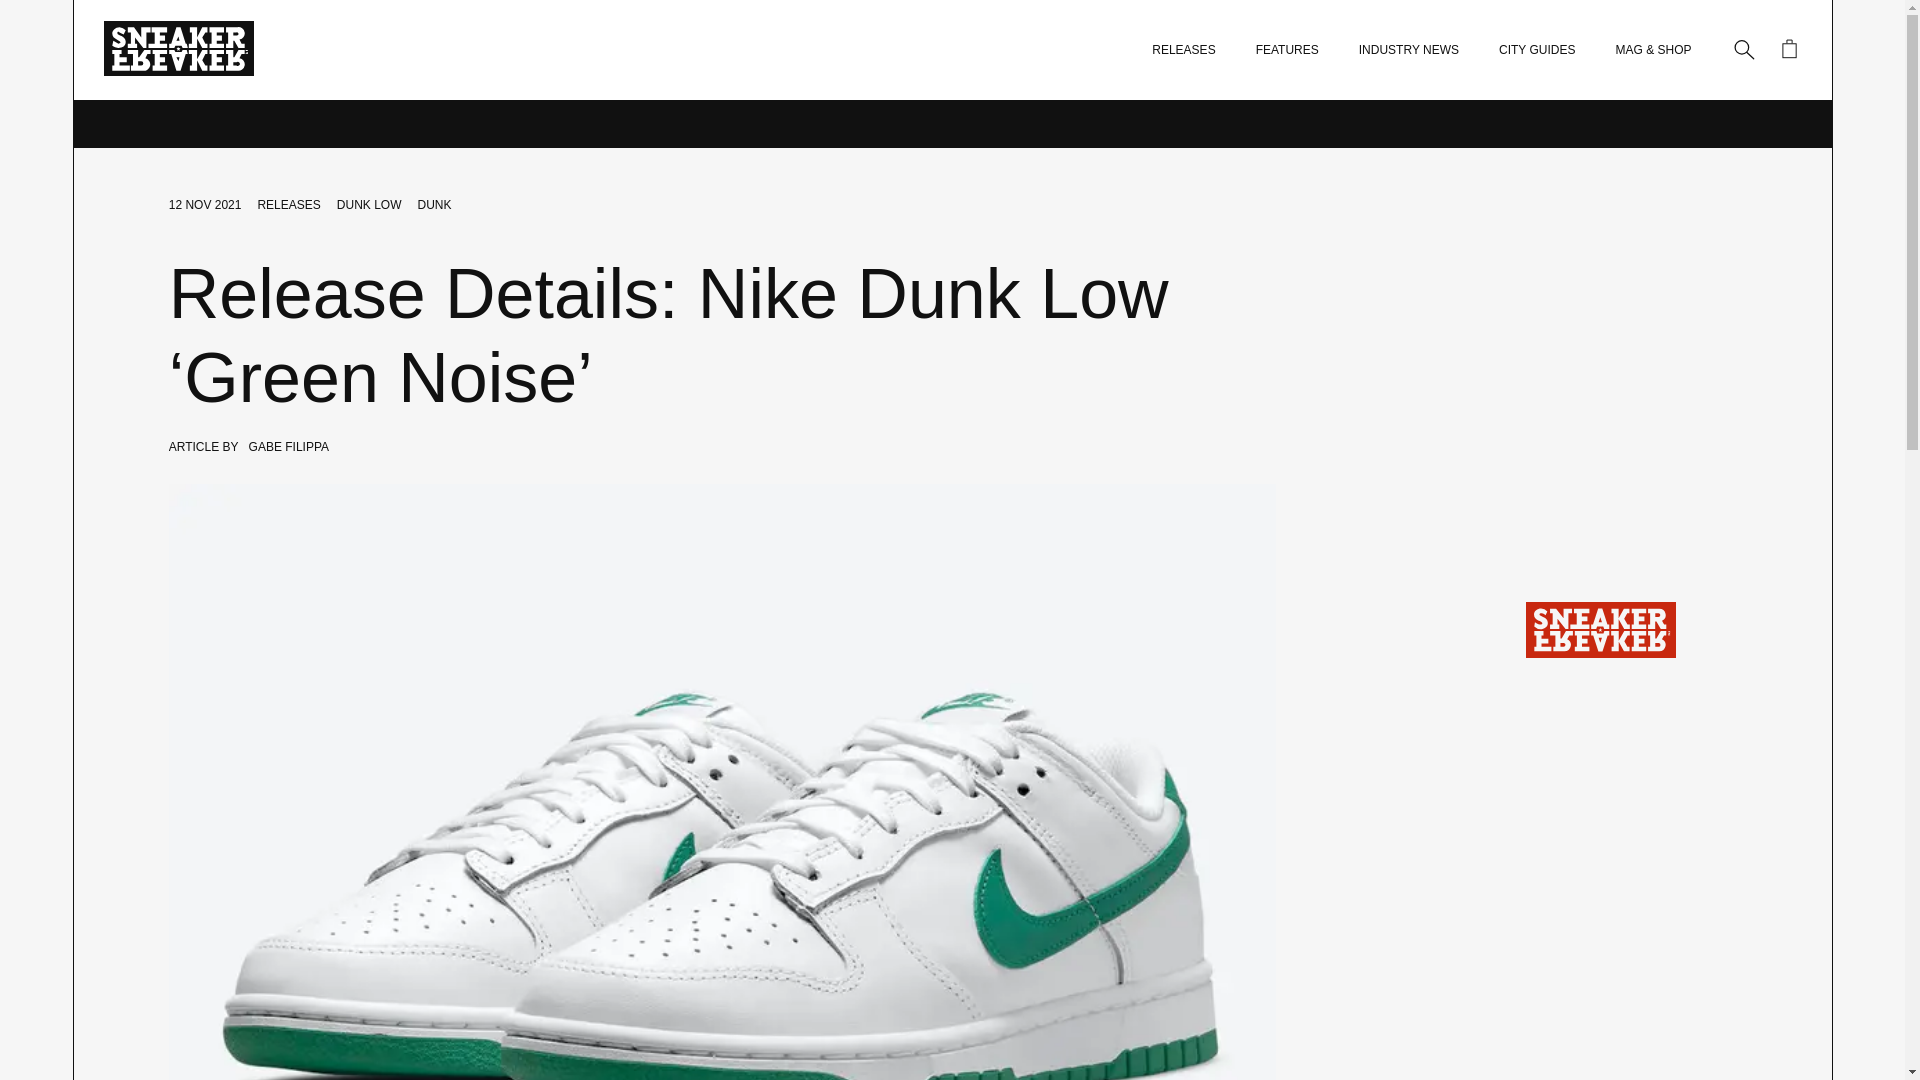 The height and width of the screenshot is (1080, 1920). I want to click on RELEASES, so click(1184, 50).